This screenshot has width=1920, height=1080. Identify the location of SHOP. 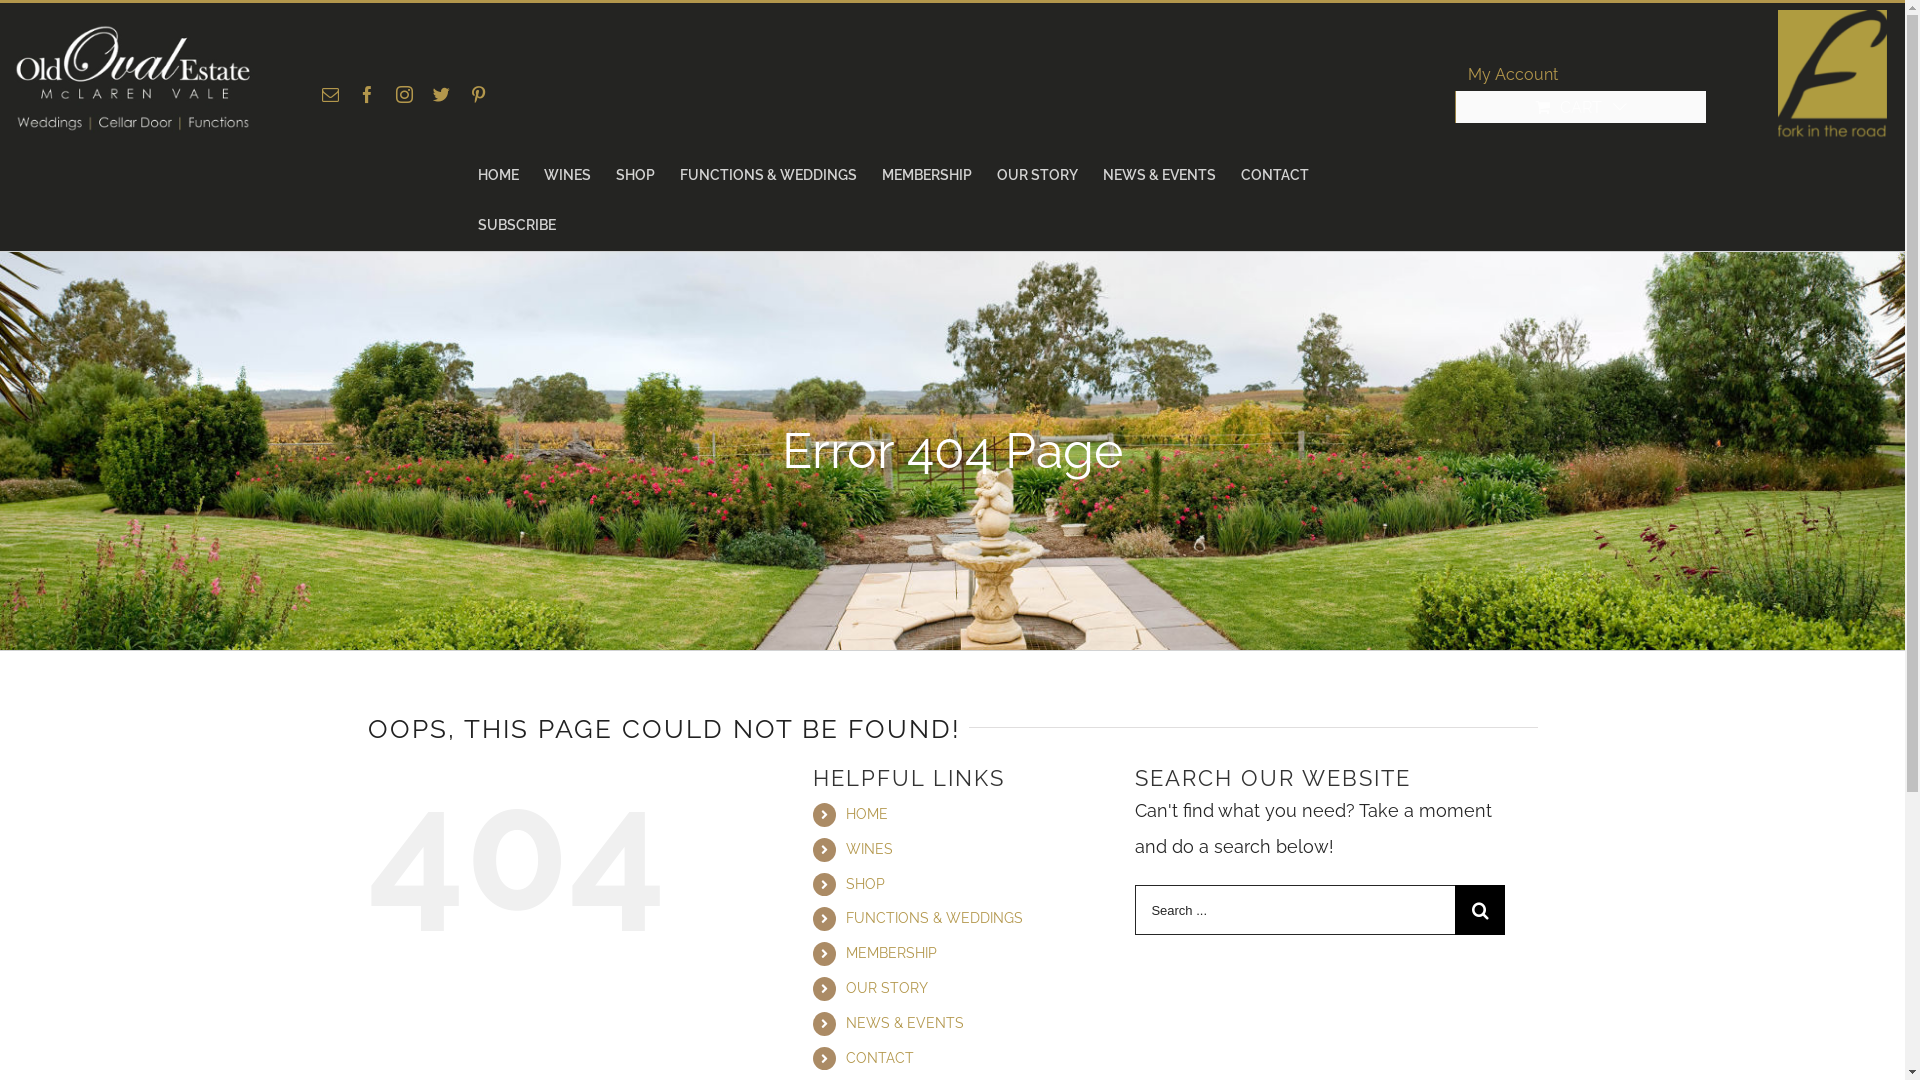
(866, 884).